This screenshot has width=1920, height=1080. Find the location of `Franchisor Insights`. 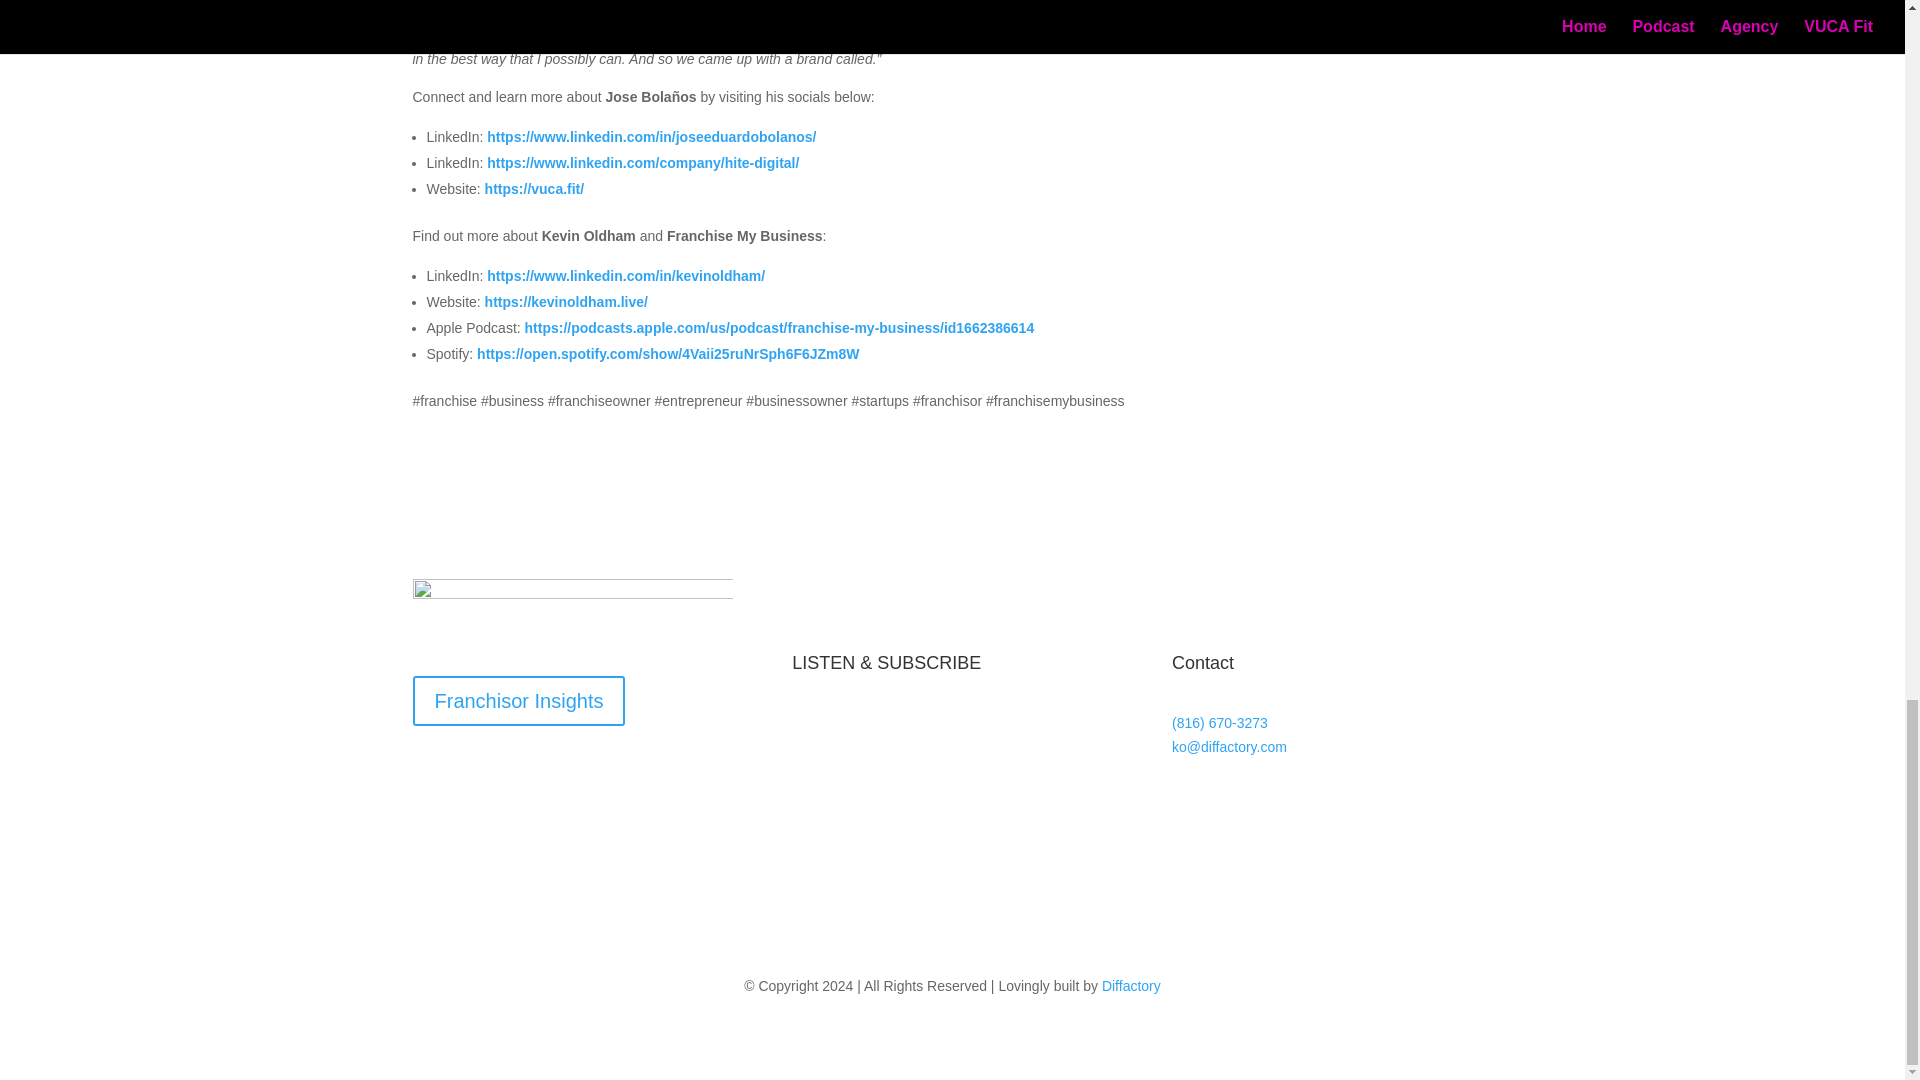

Franchisor Insights is located at coordinates (518, 700).